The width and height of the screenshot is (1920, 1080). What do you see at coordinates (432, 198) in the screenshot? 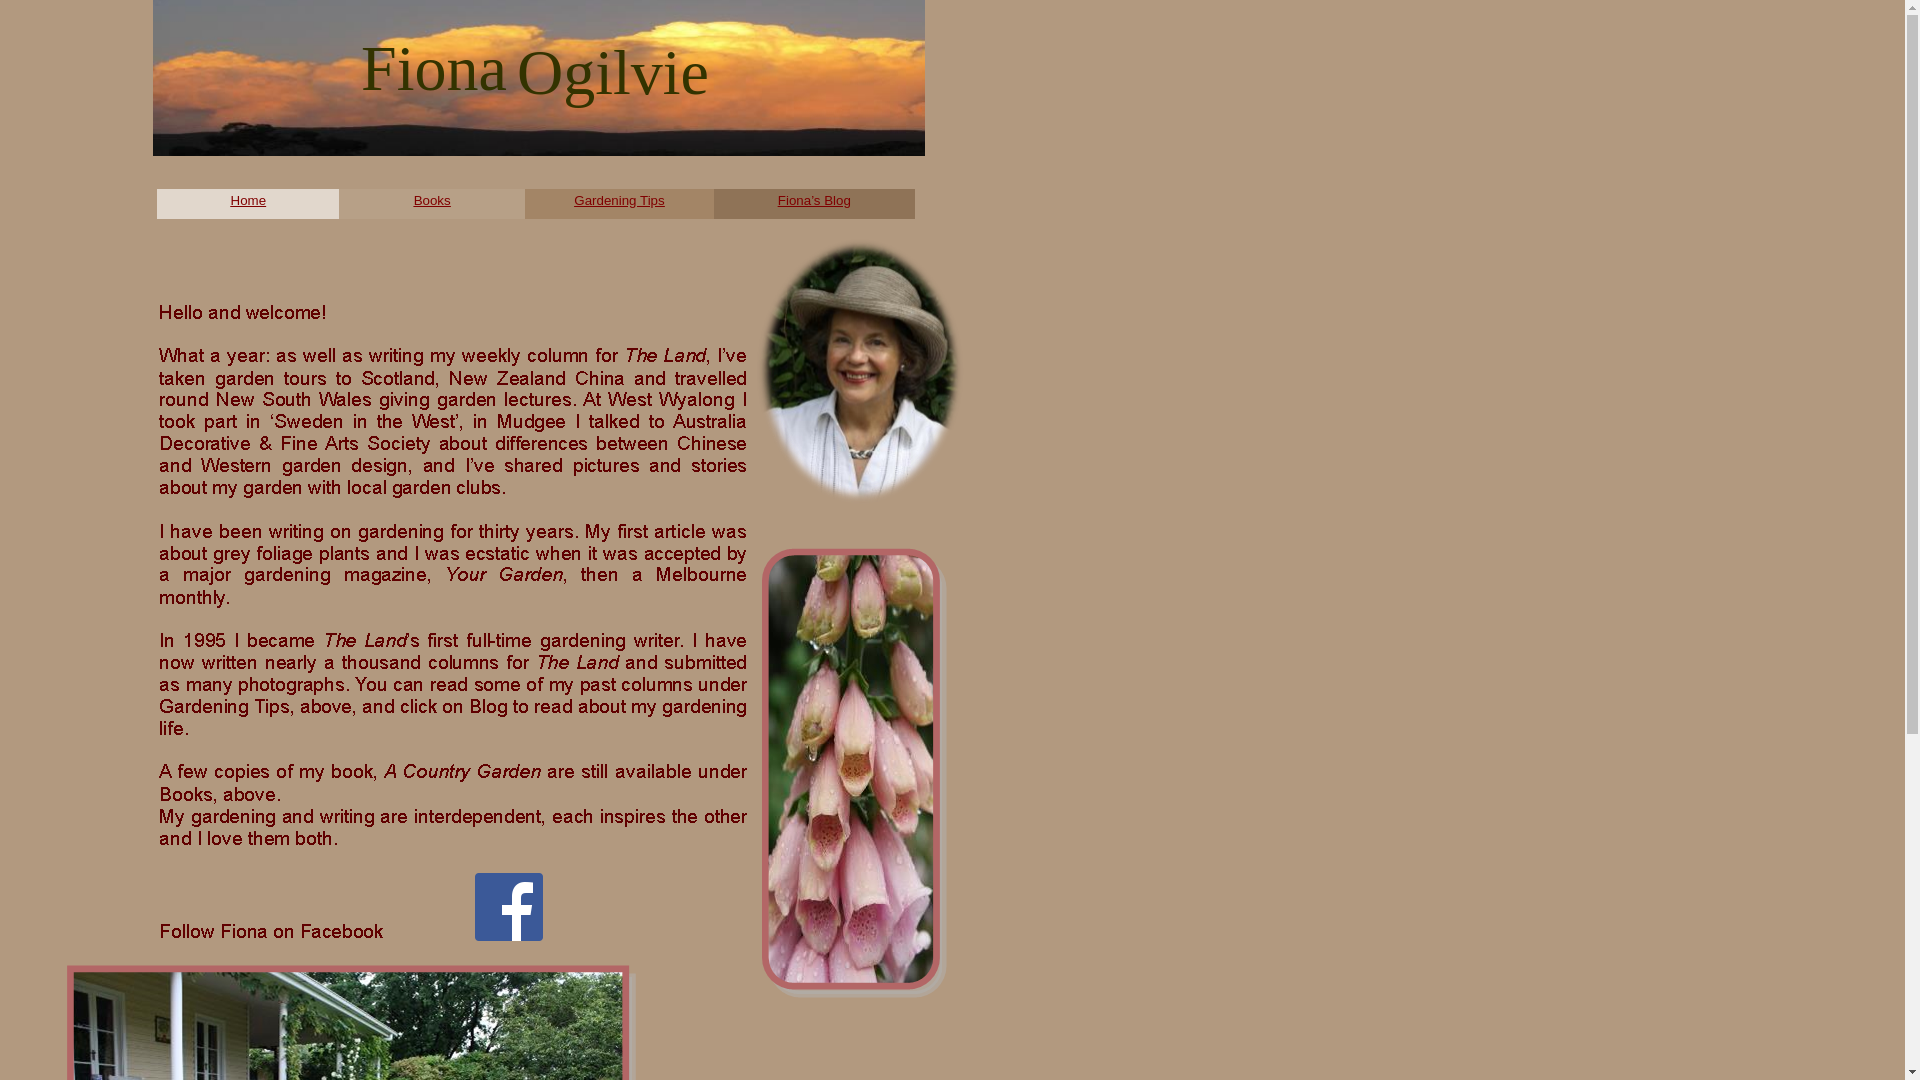
I see `Books` at bounding box center [432, 198].